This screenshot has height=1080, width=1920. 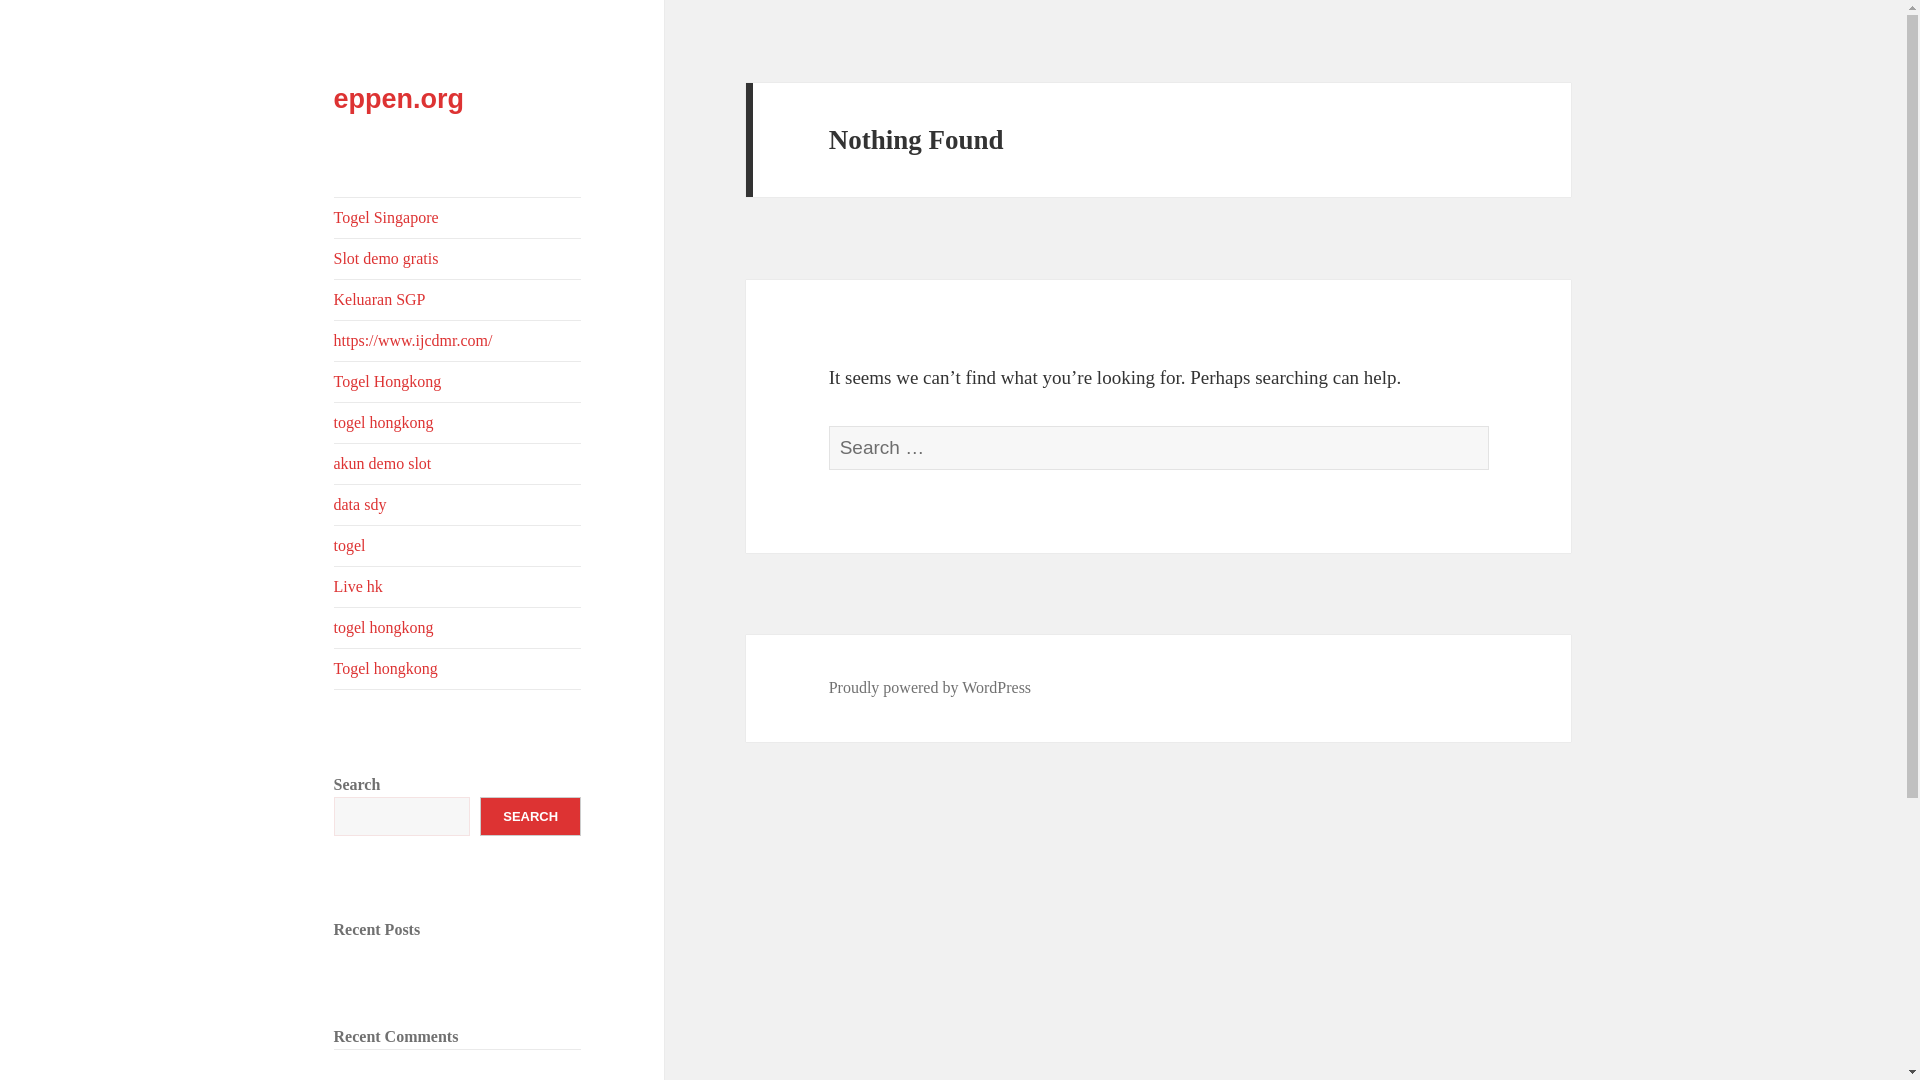 I want to click on Keluaran SGP, so click(x=458, y=299).